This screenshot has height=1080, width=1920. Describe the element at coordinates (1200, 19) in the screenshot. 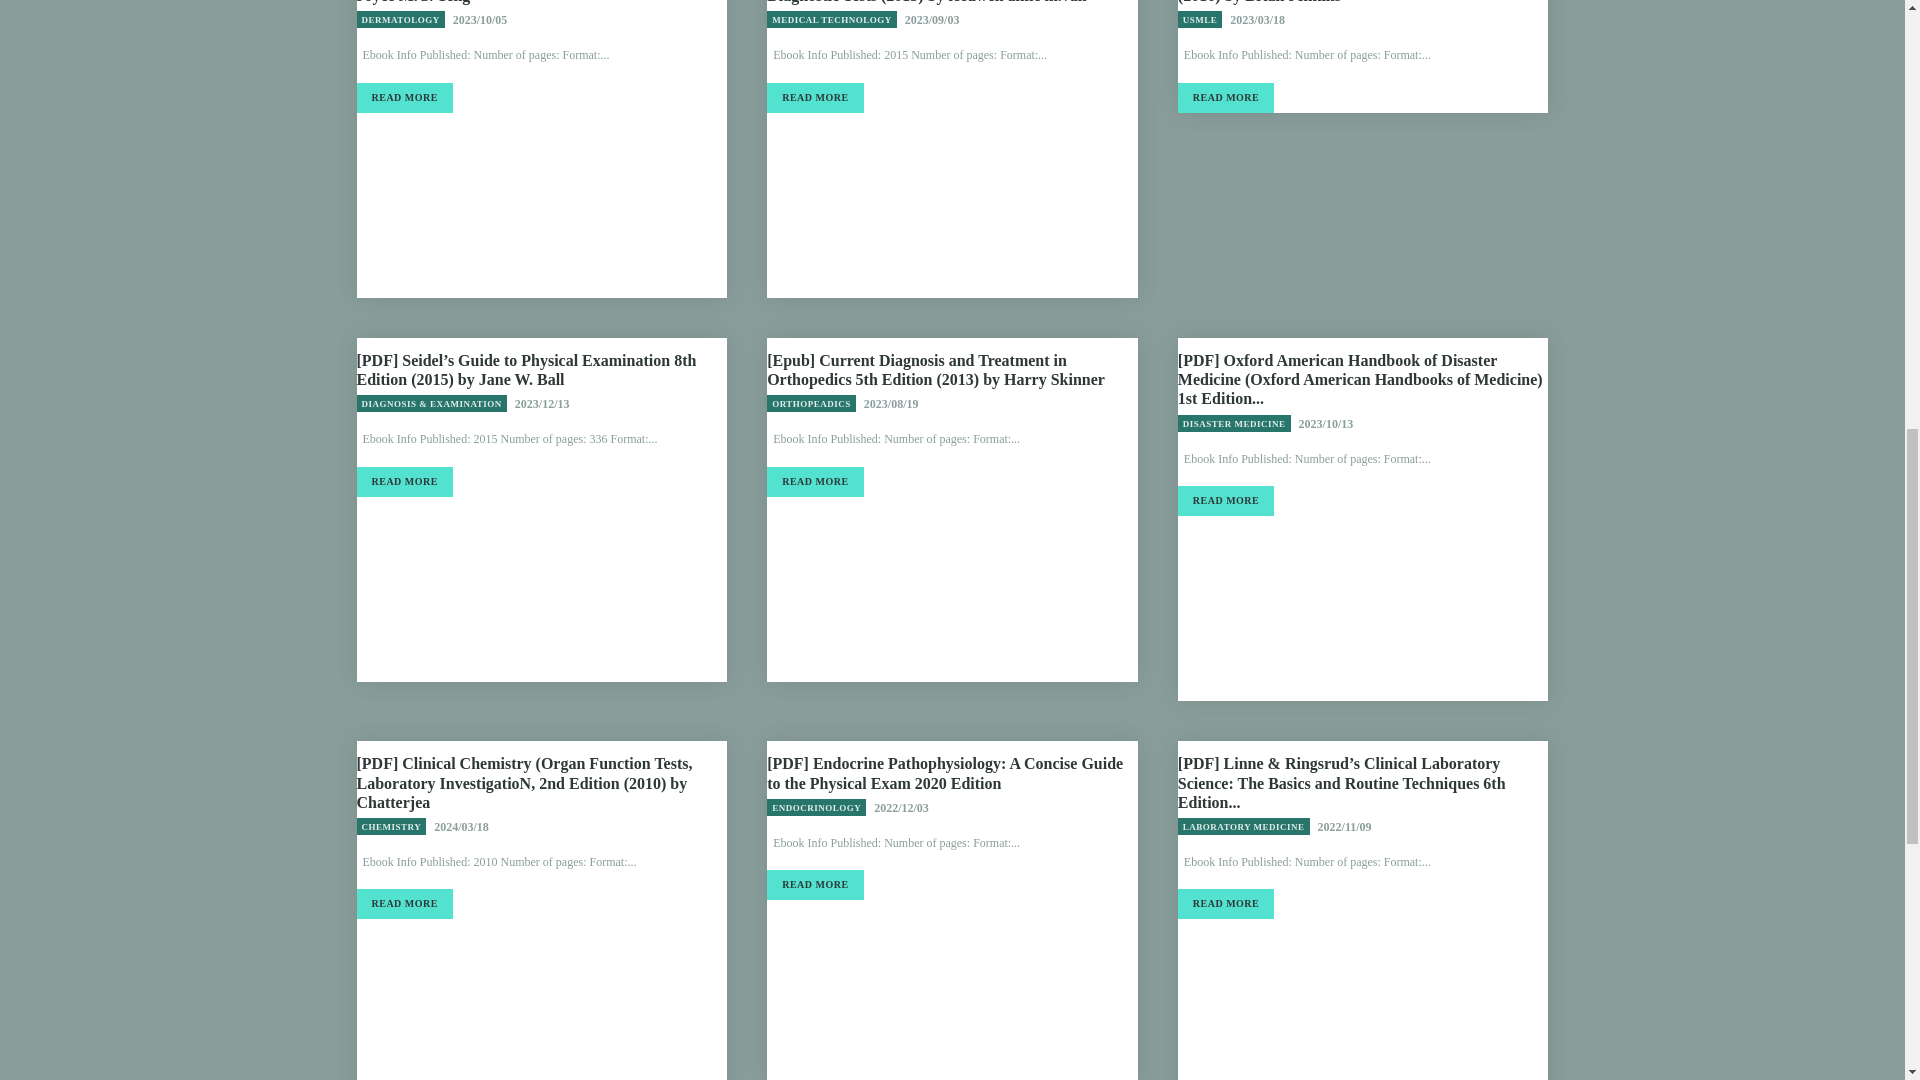

I see `USMLE` at that location.